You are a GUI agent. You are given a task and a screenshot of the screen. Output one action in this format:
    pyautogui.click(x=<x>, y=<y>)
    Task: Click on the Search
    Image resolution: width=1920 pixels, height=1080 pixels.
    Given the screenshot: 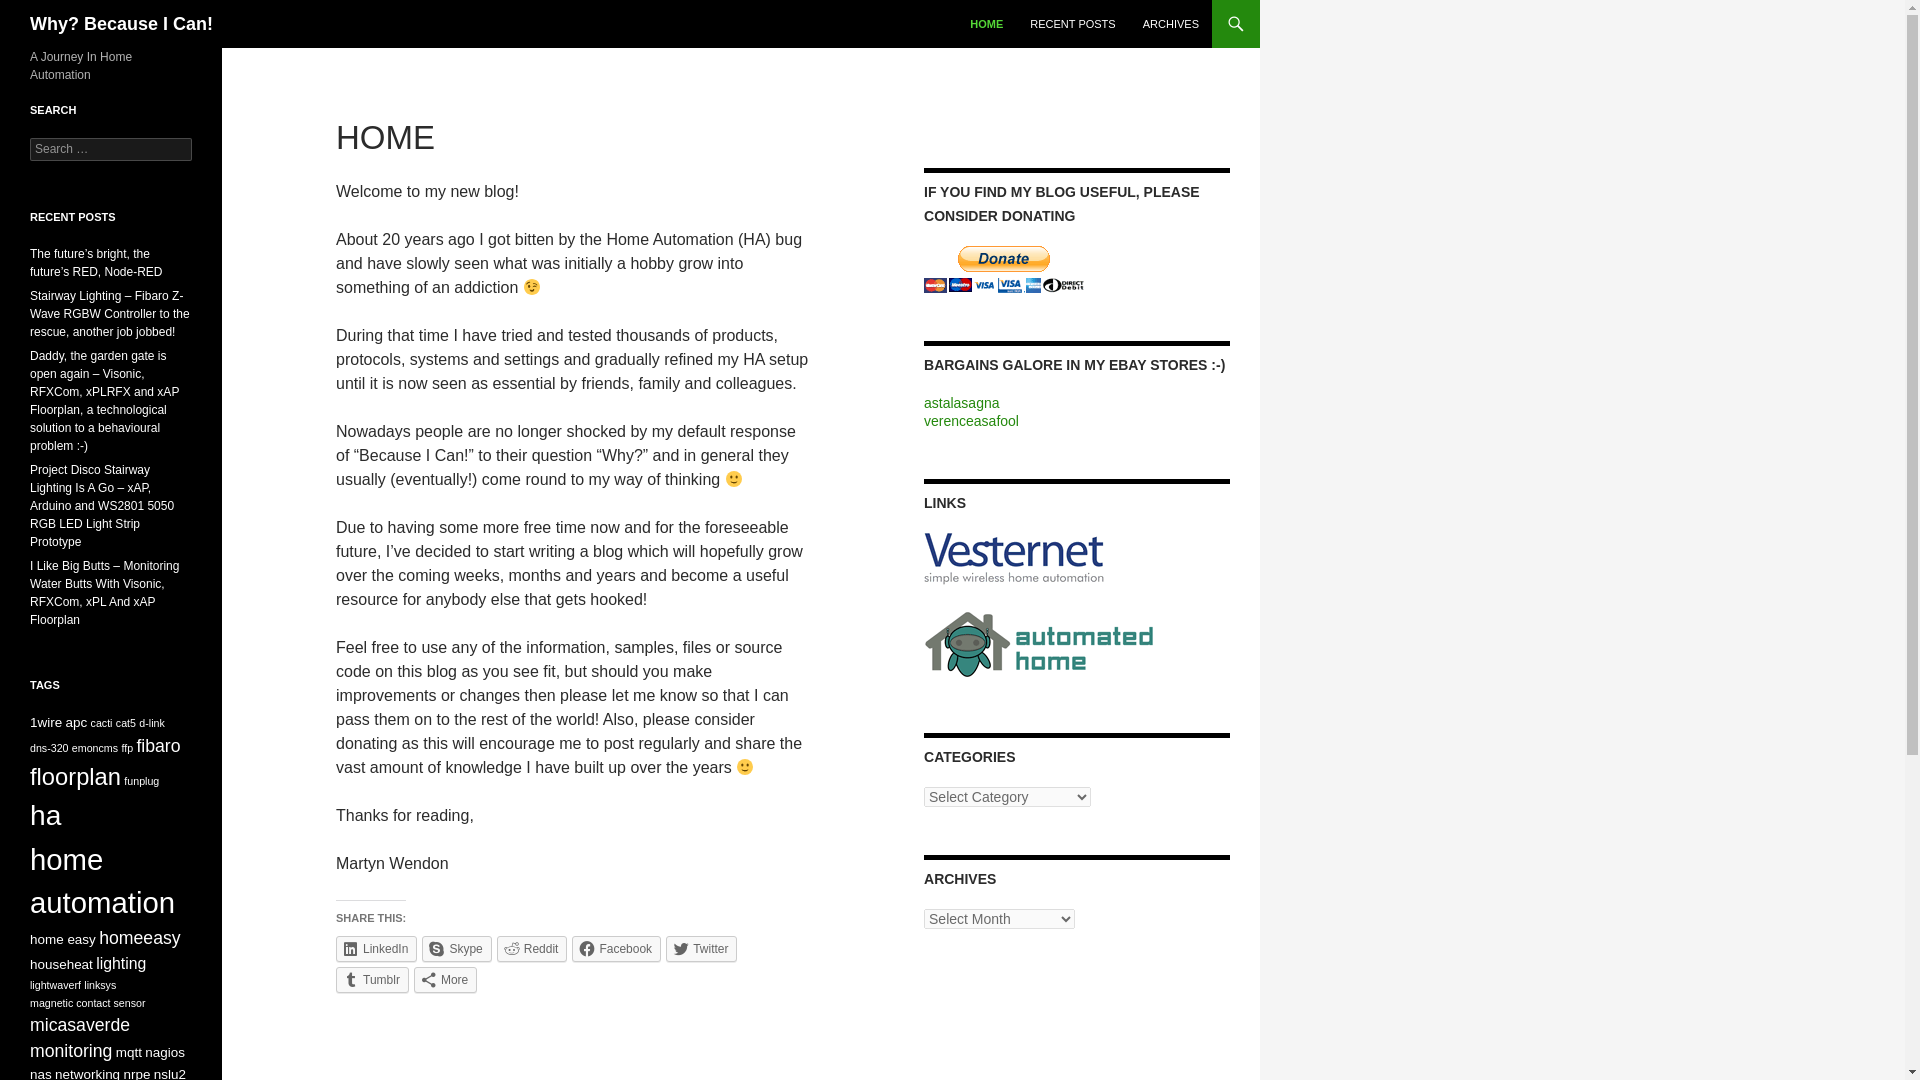 What is the action you would take?
    pyautogui.click(x=40, y=11)
    